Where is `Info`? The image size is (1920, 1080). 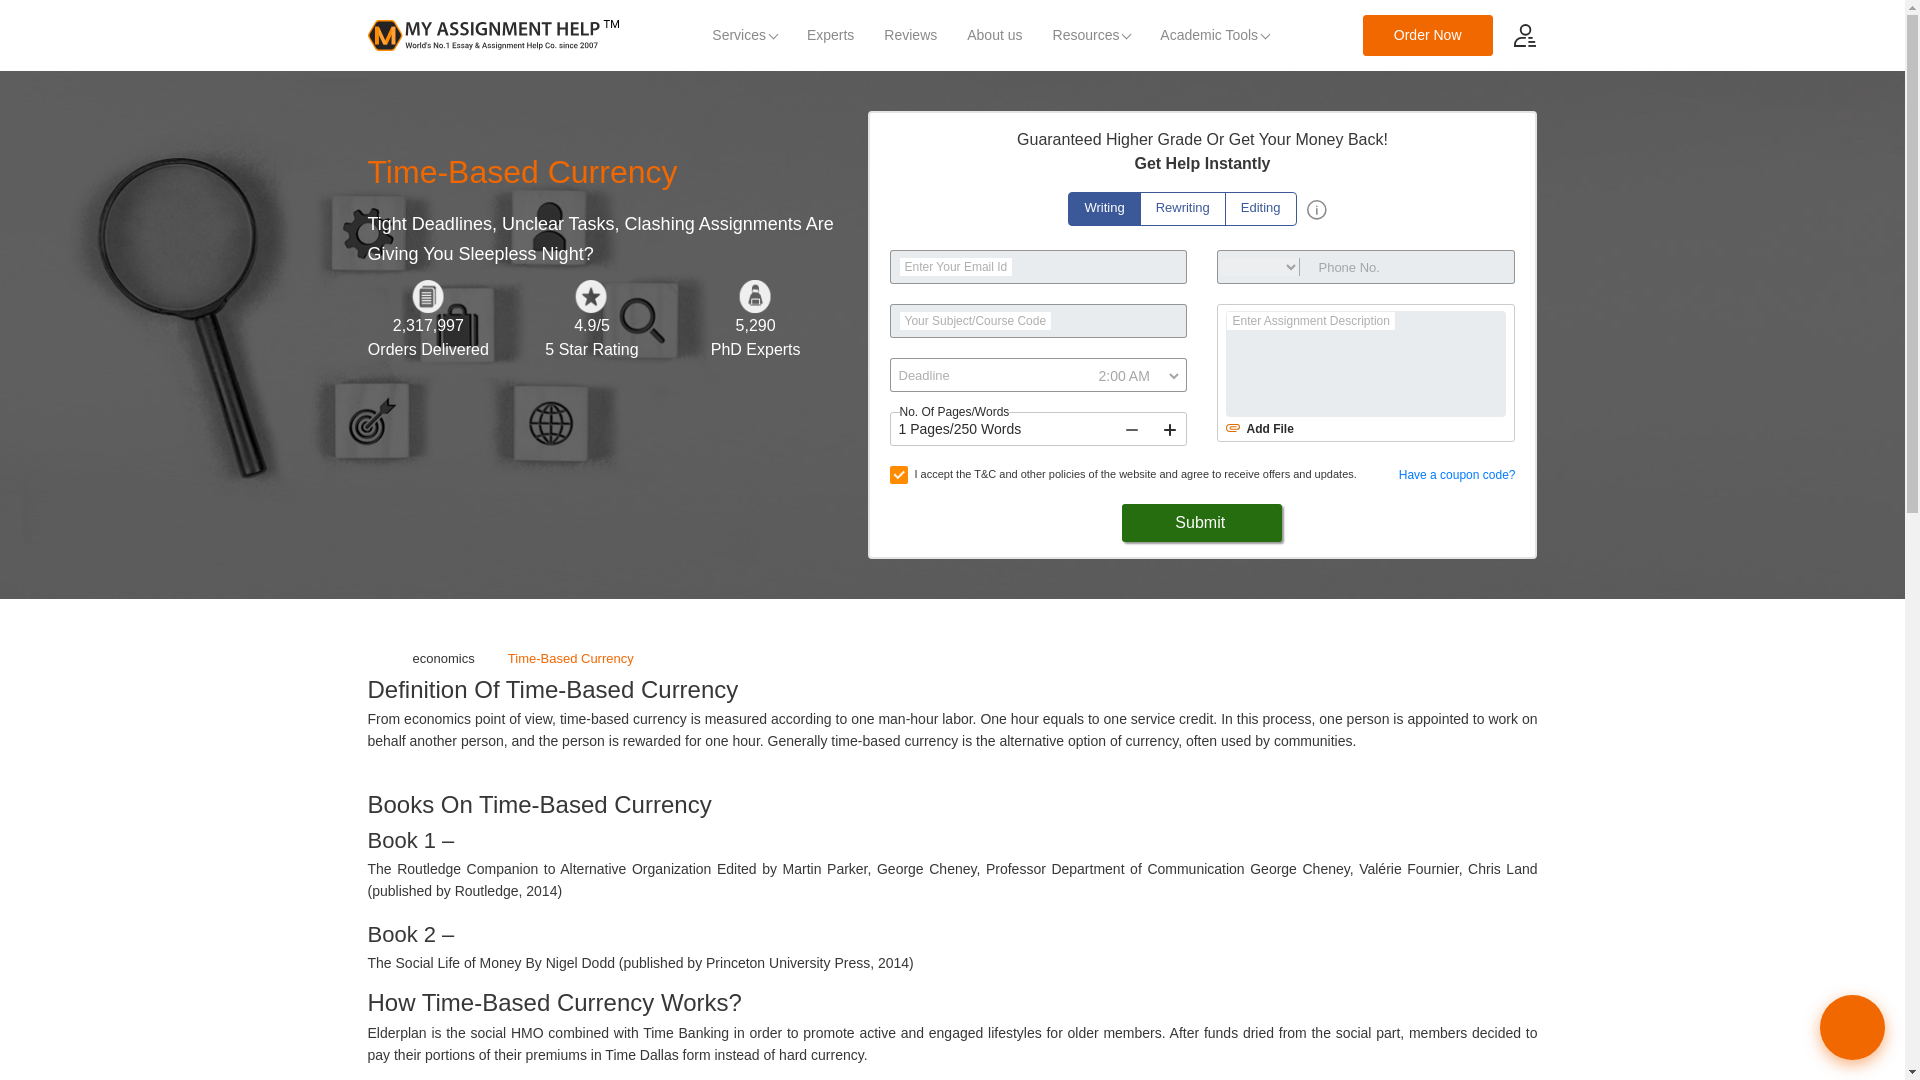
Info is located at coordinates (1316, 210).